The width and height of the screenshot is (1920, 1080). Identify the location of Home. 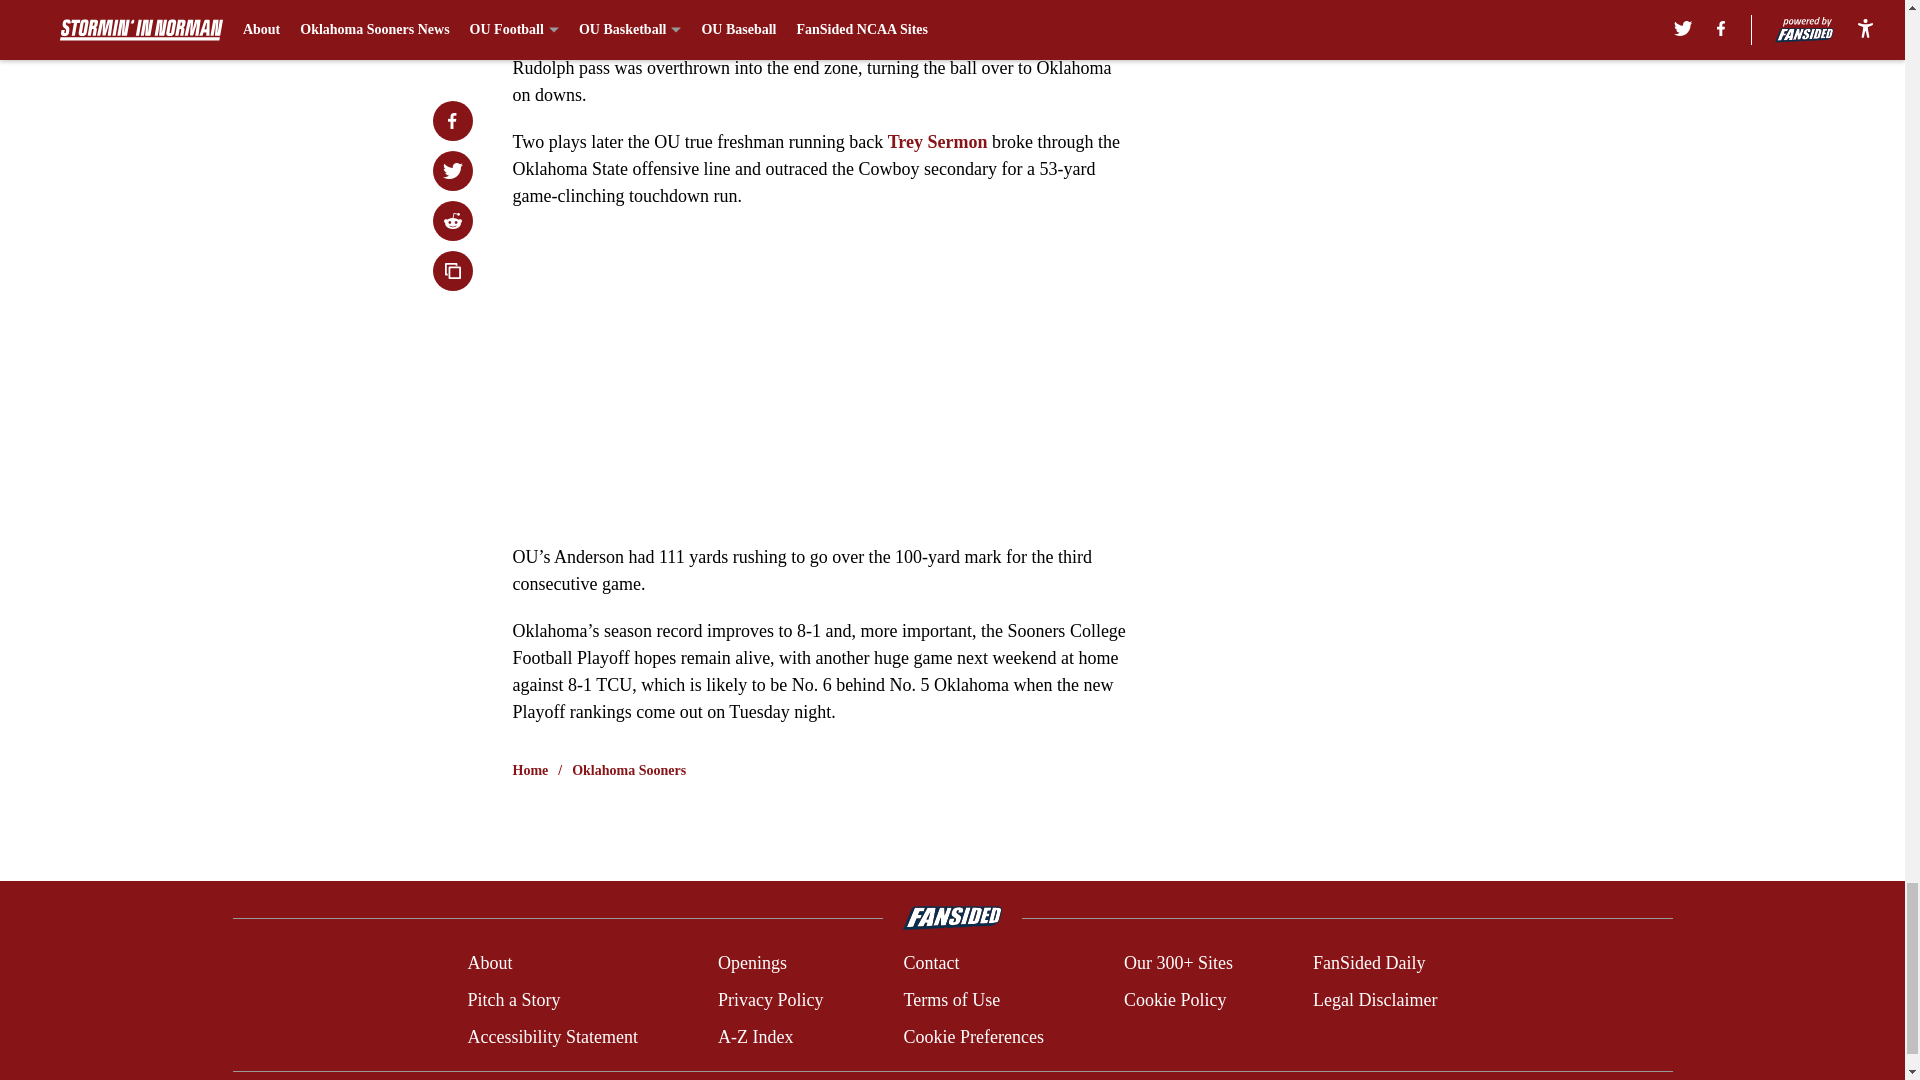
(530, 770).